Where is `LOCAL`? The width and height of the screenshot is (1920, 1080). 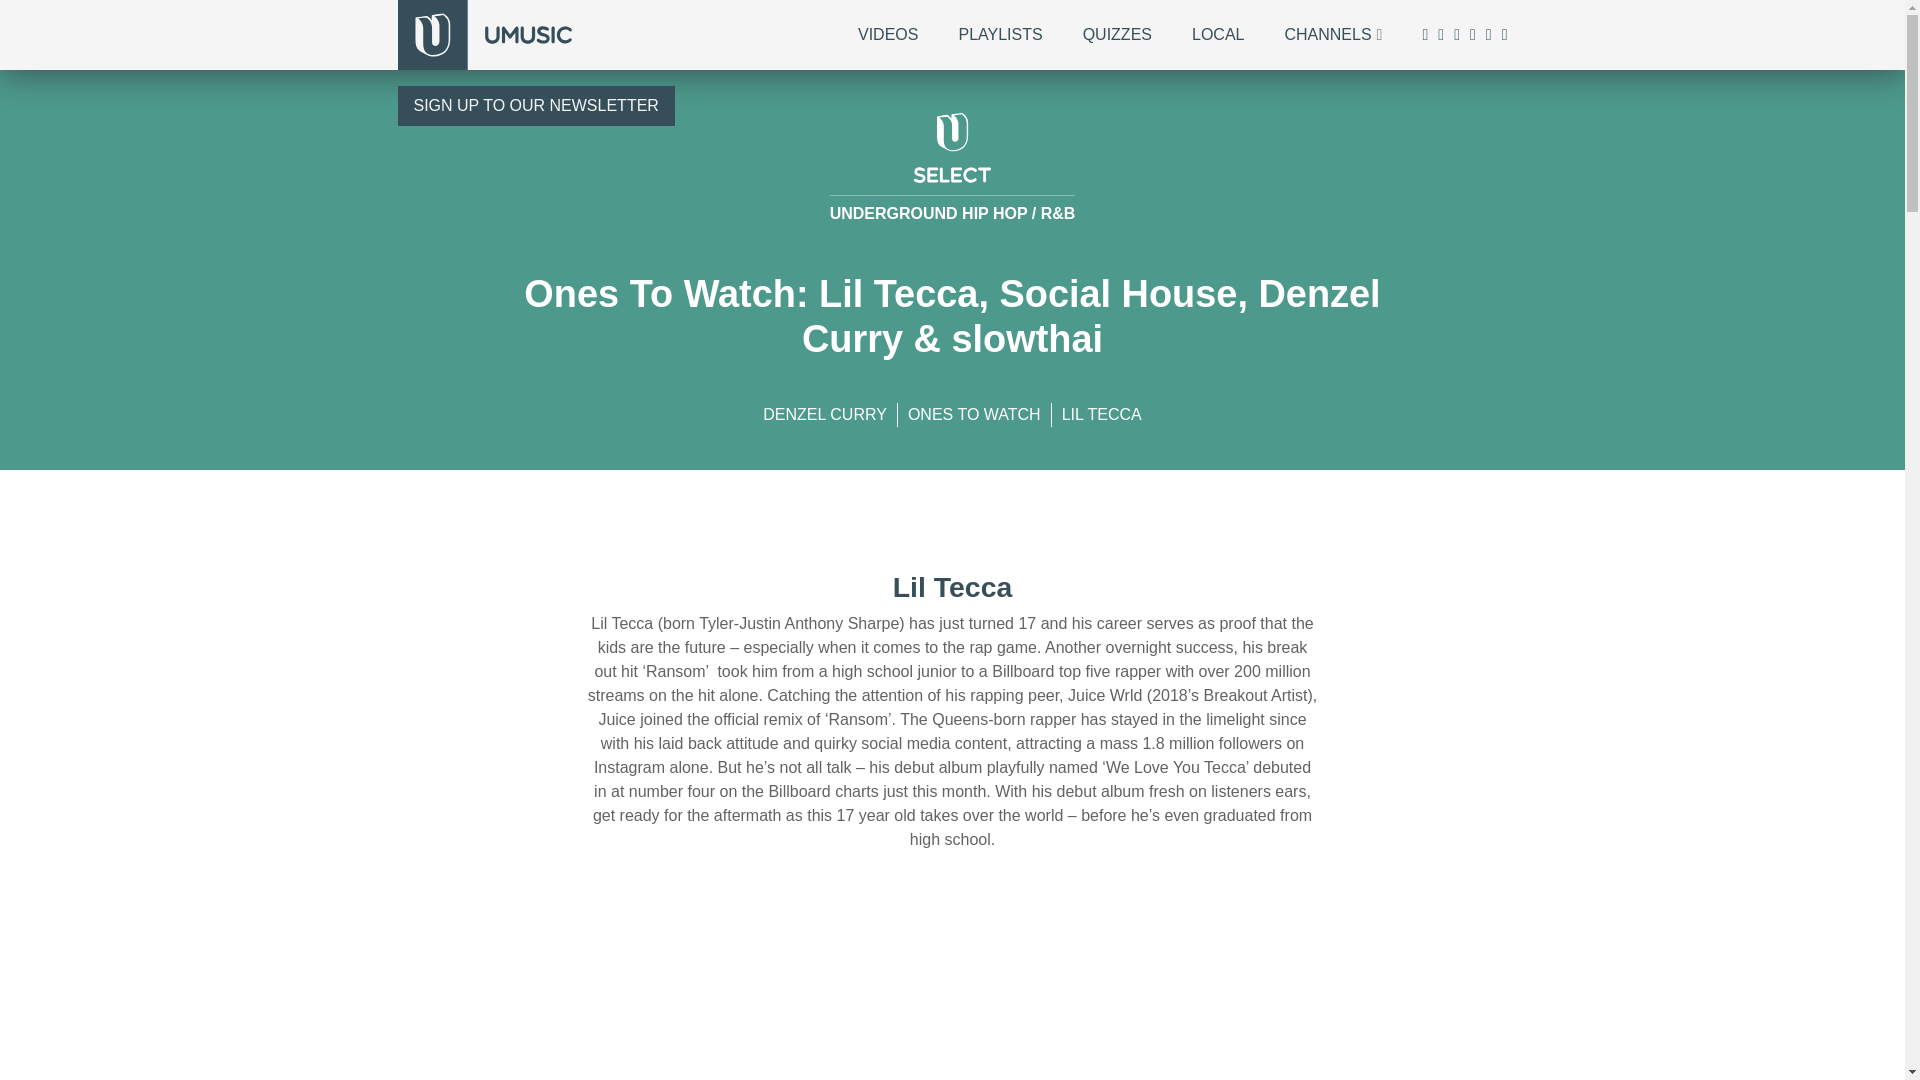 LOCAL is located at coordinates (1218, 34).